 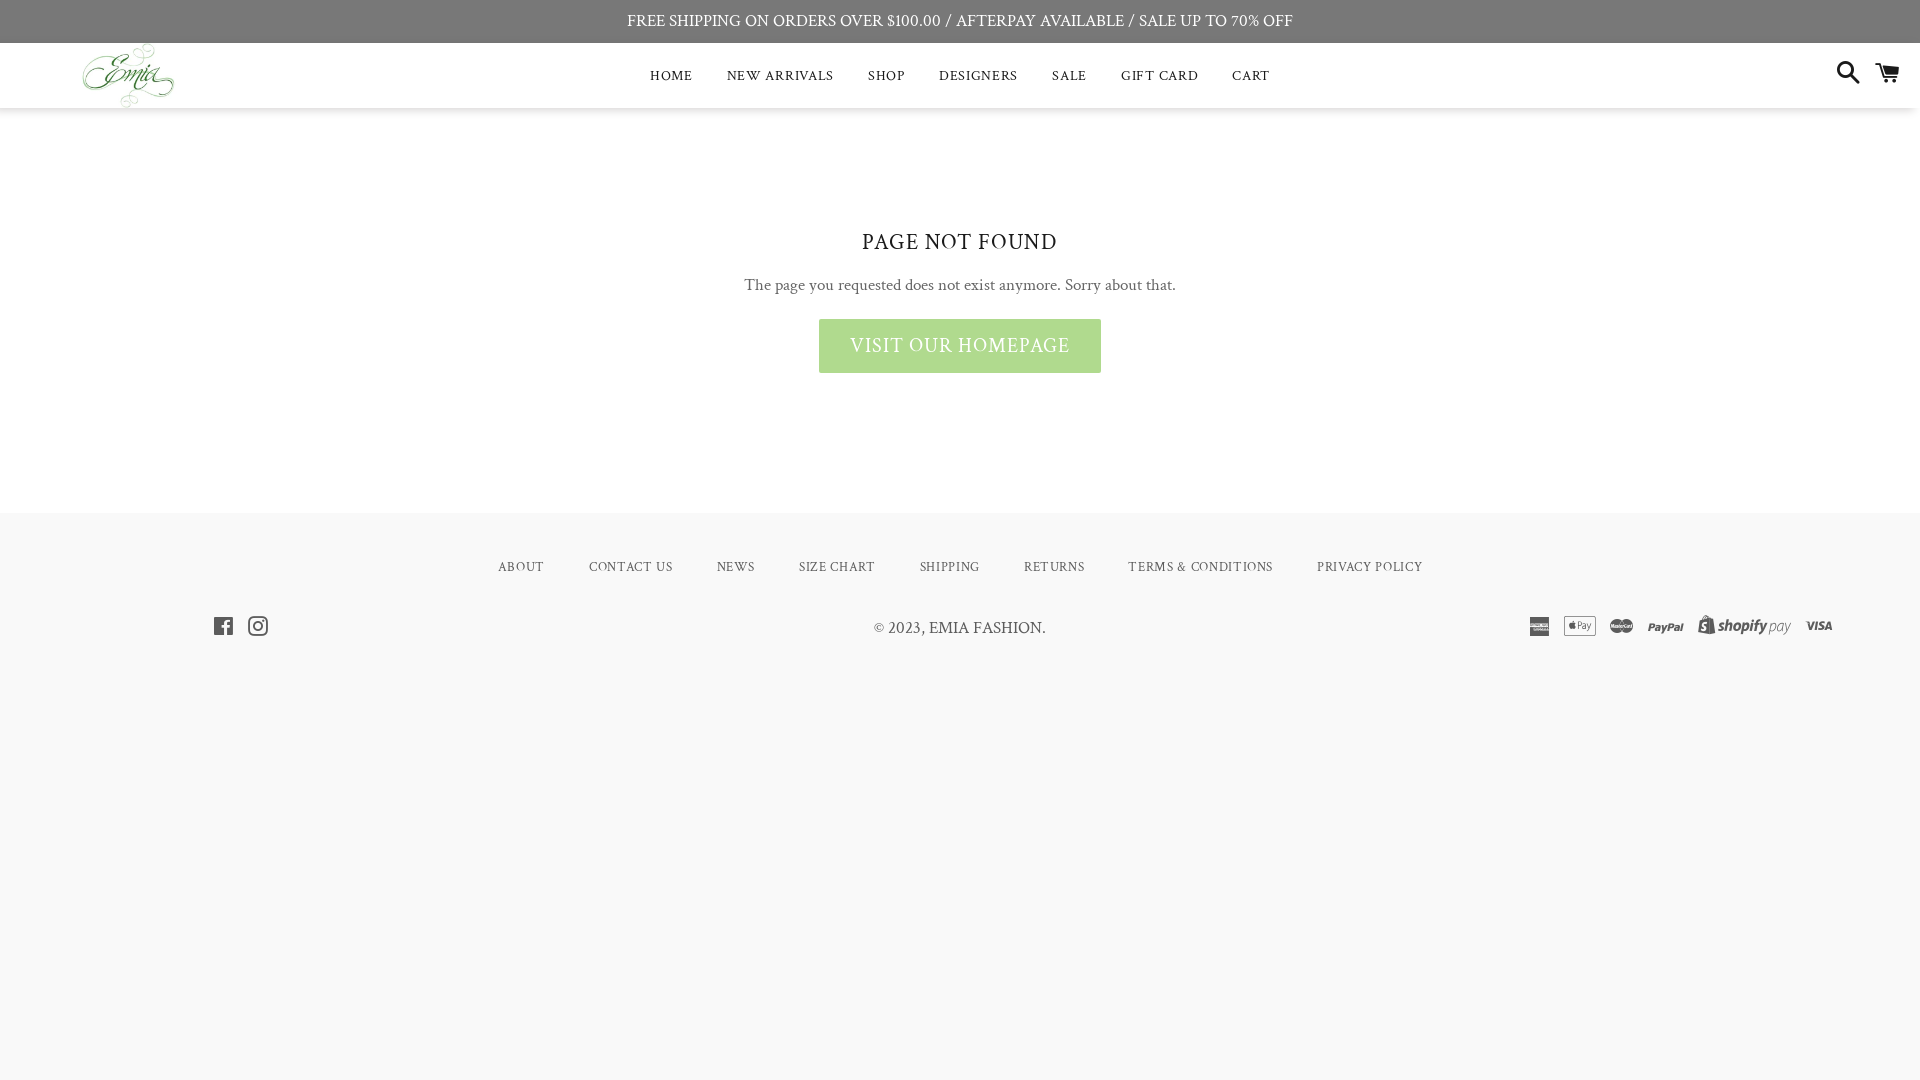 I want to click on SALE, so click(x=1070, y=76).